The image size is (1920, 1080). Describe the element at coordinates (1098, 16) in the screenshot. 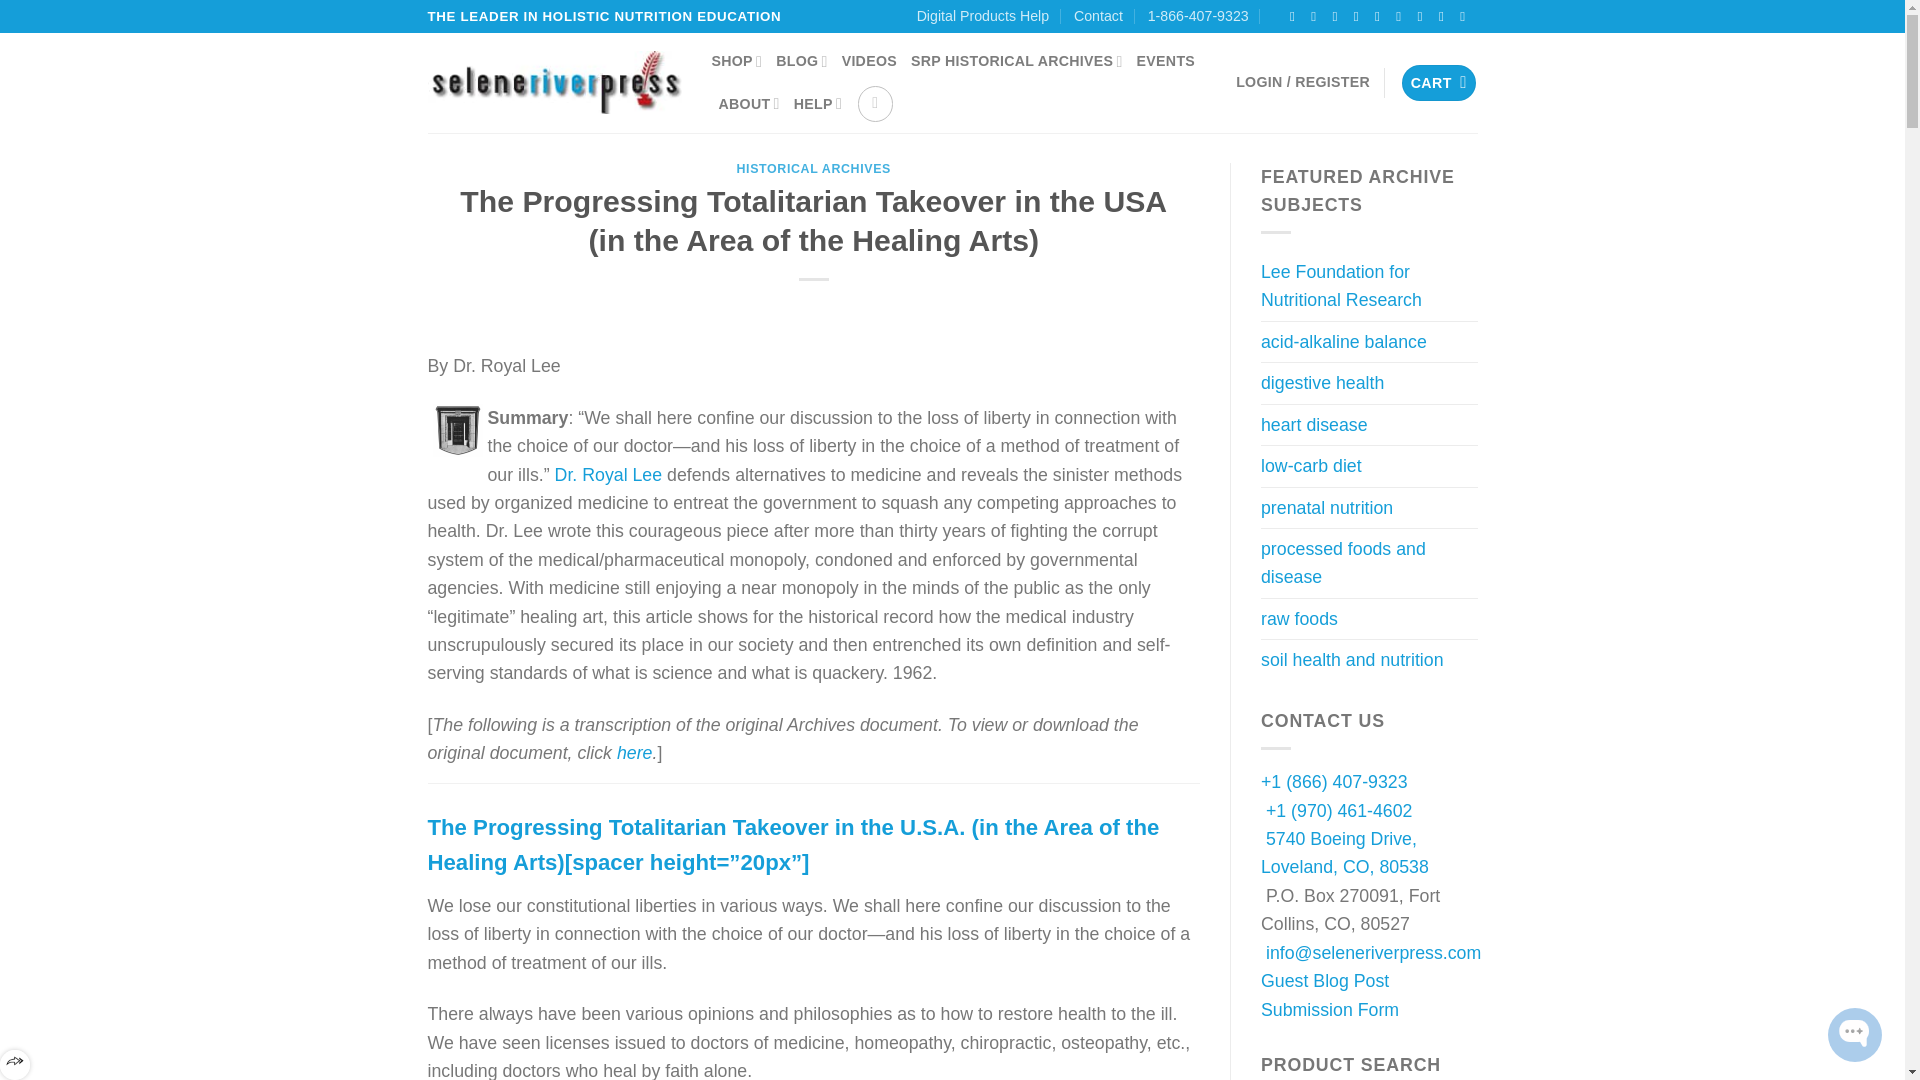

I see `Contact` at that location.